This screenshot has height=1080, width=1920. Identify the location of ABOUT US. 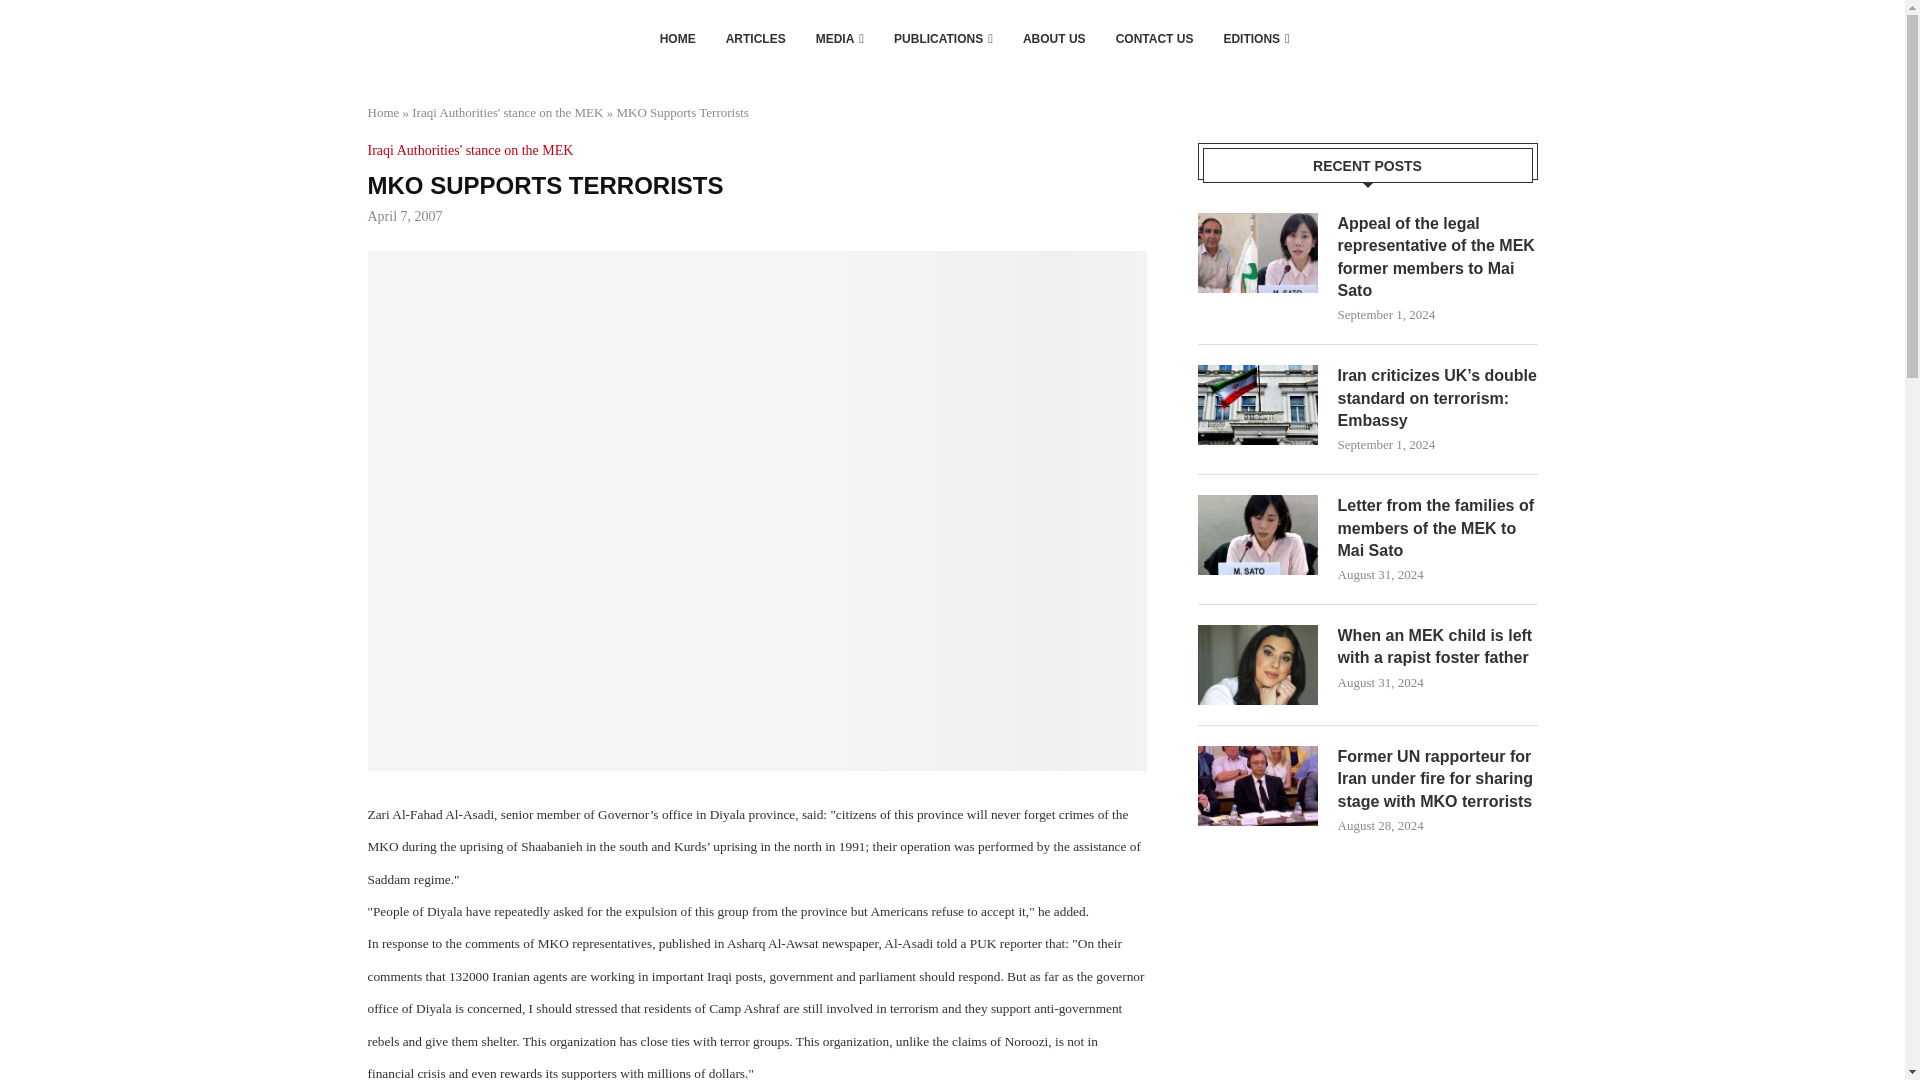
(1054, 38).